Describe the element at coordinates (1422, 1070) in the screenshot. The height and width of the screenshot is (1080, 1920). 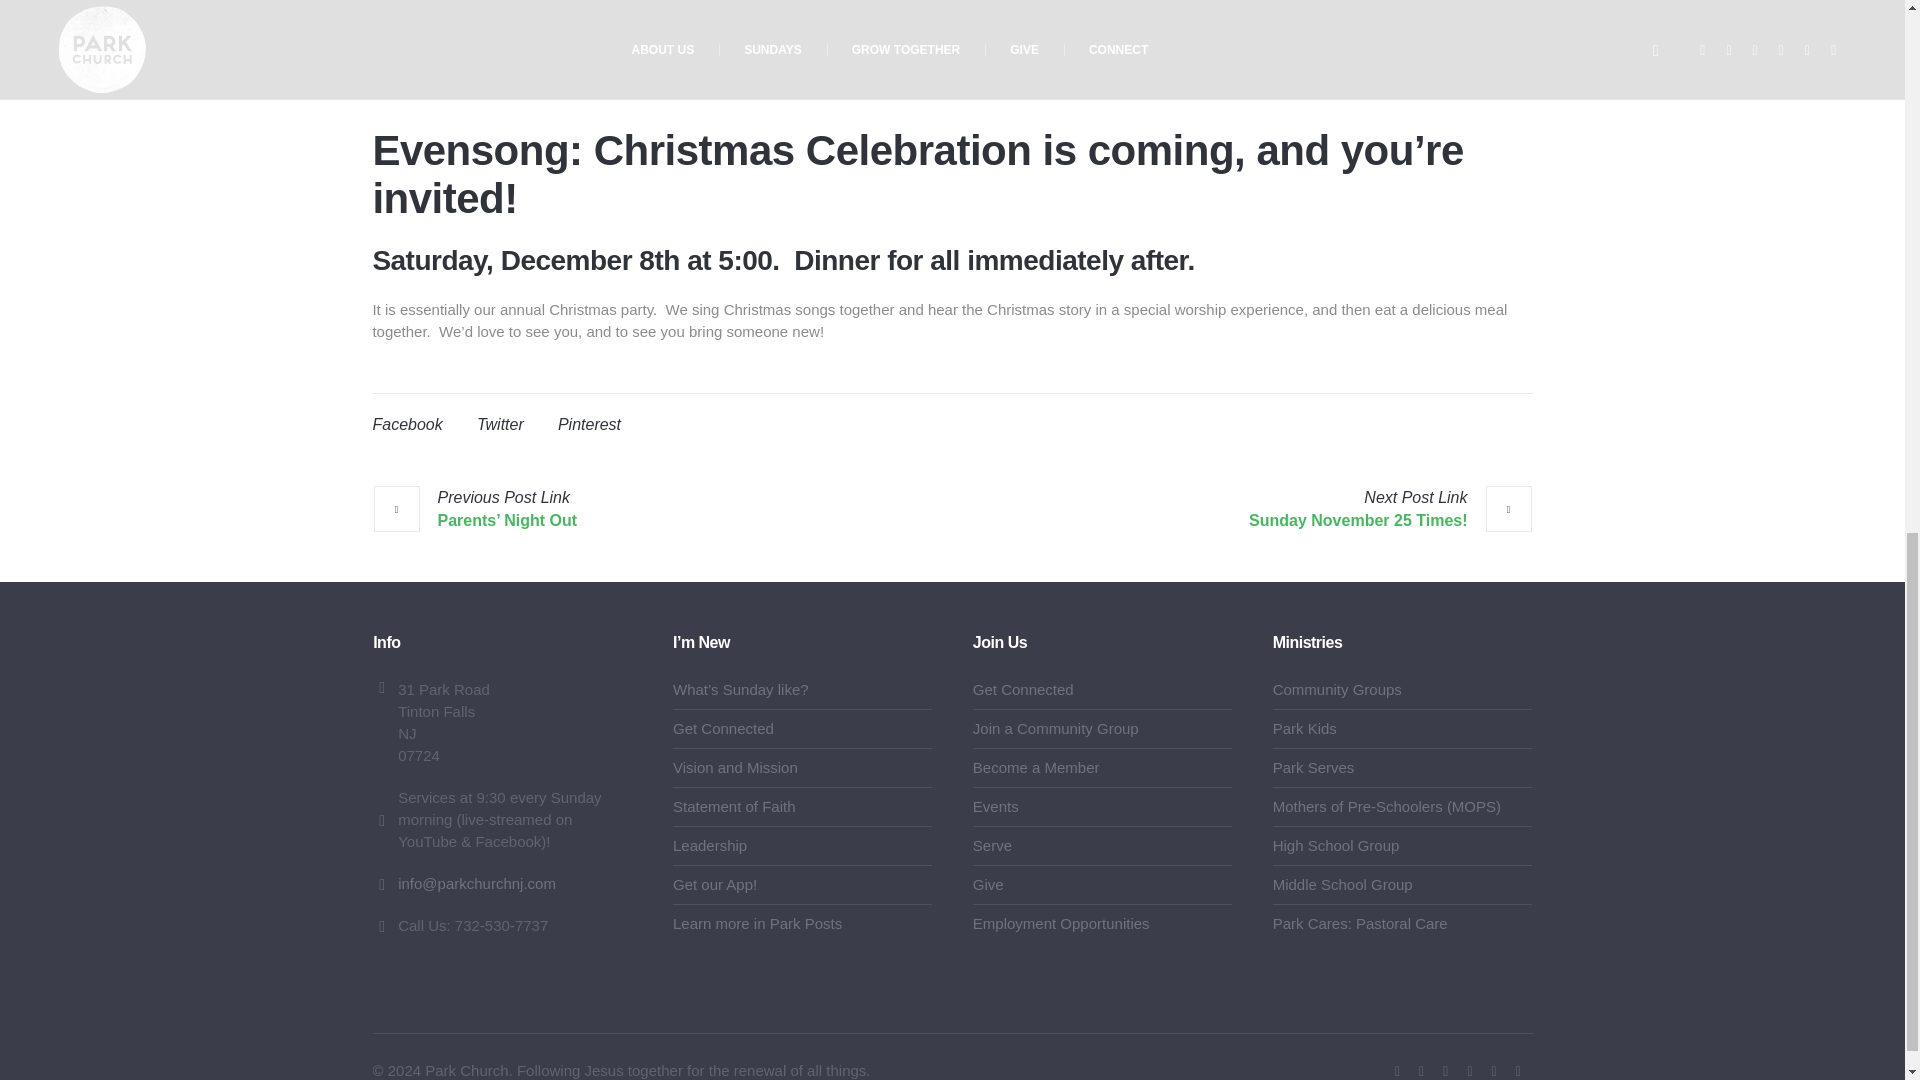
I see `YouTube` at that location.